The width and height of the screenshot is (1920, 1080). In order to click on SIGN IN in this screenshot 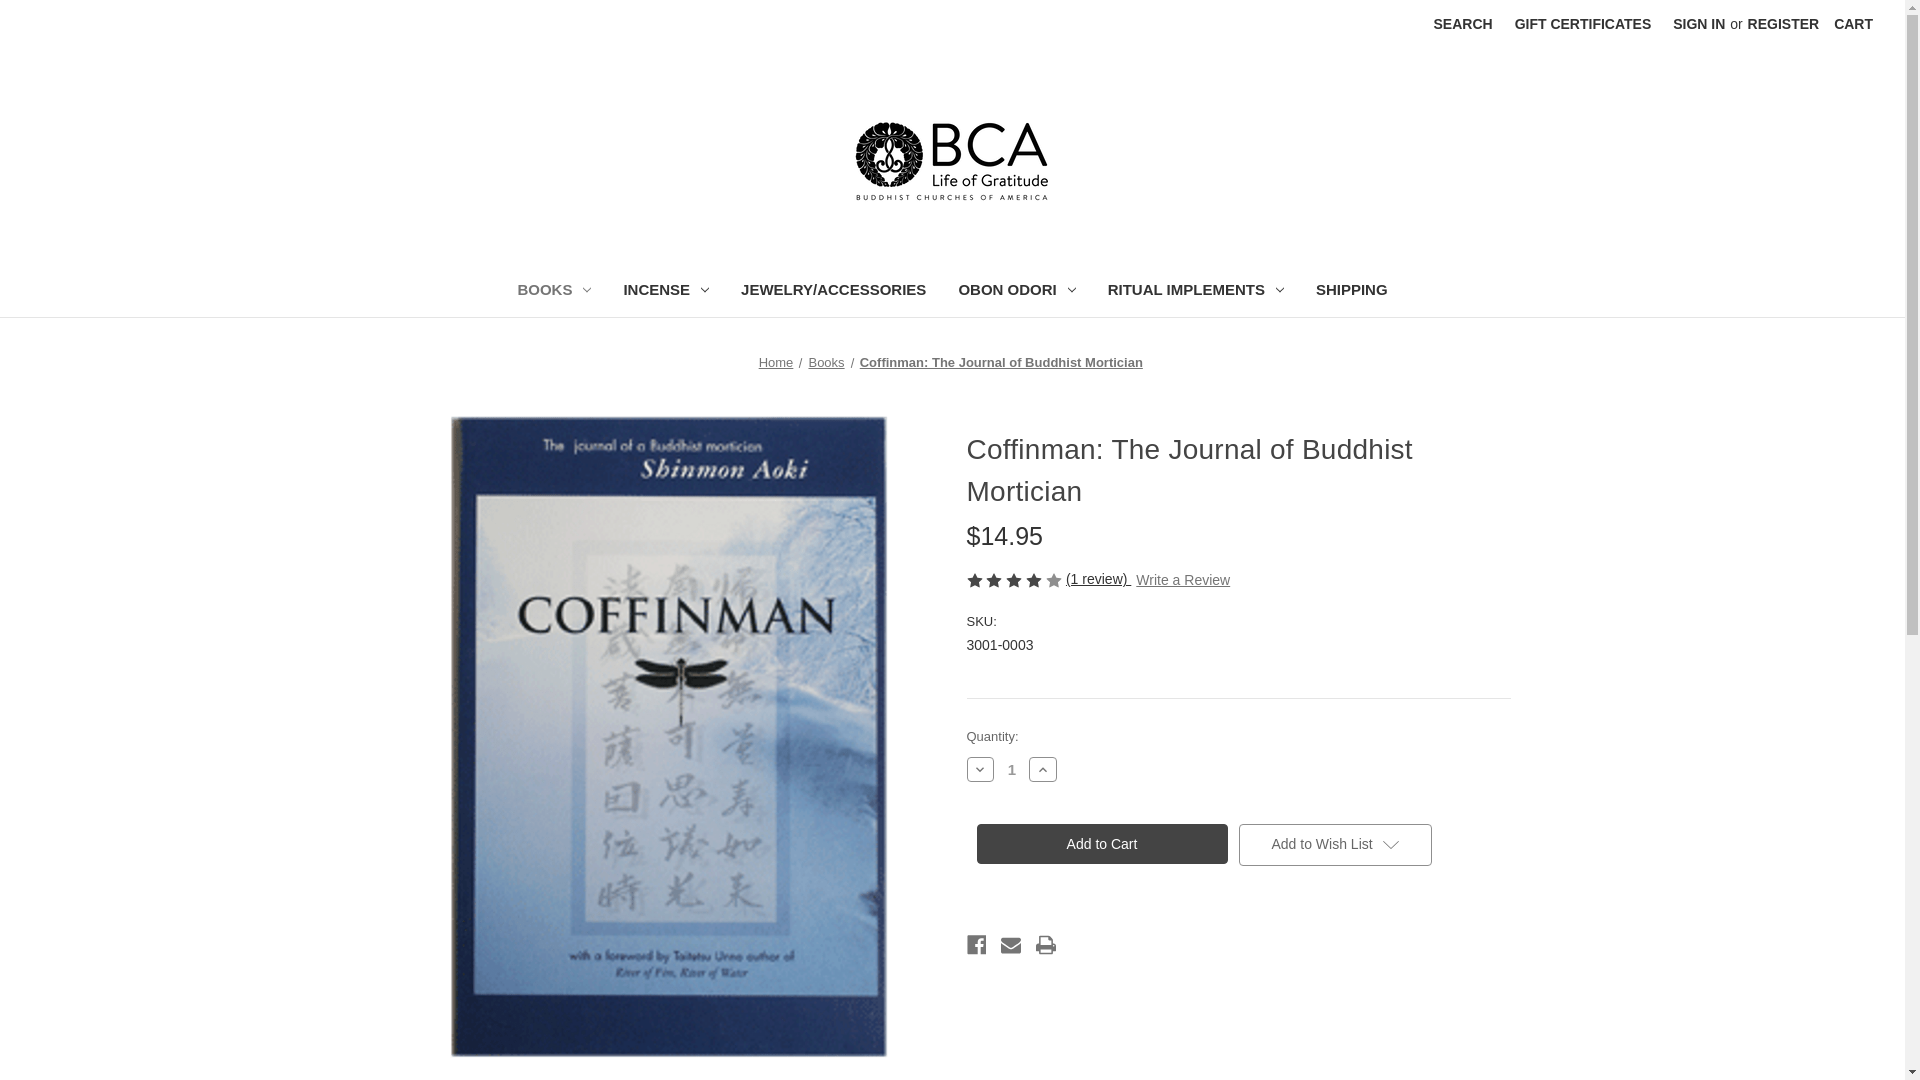, I will do `click(1698, 24)`.